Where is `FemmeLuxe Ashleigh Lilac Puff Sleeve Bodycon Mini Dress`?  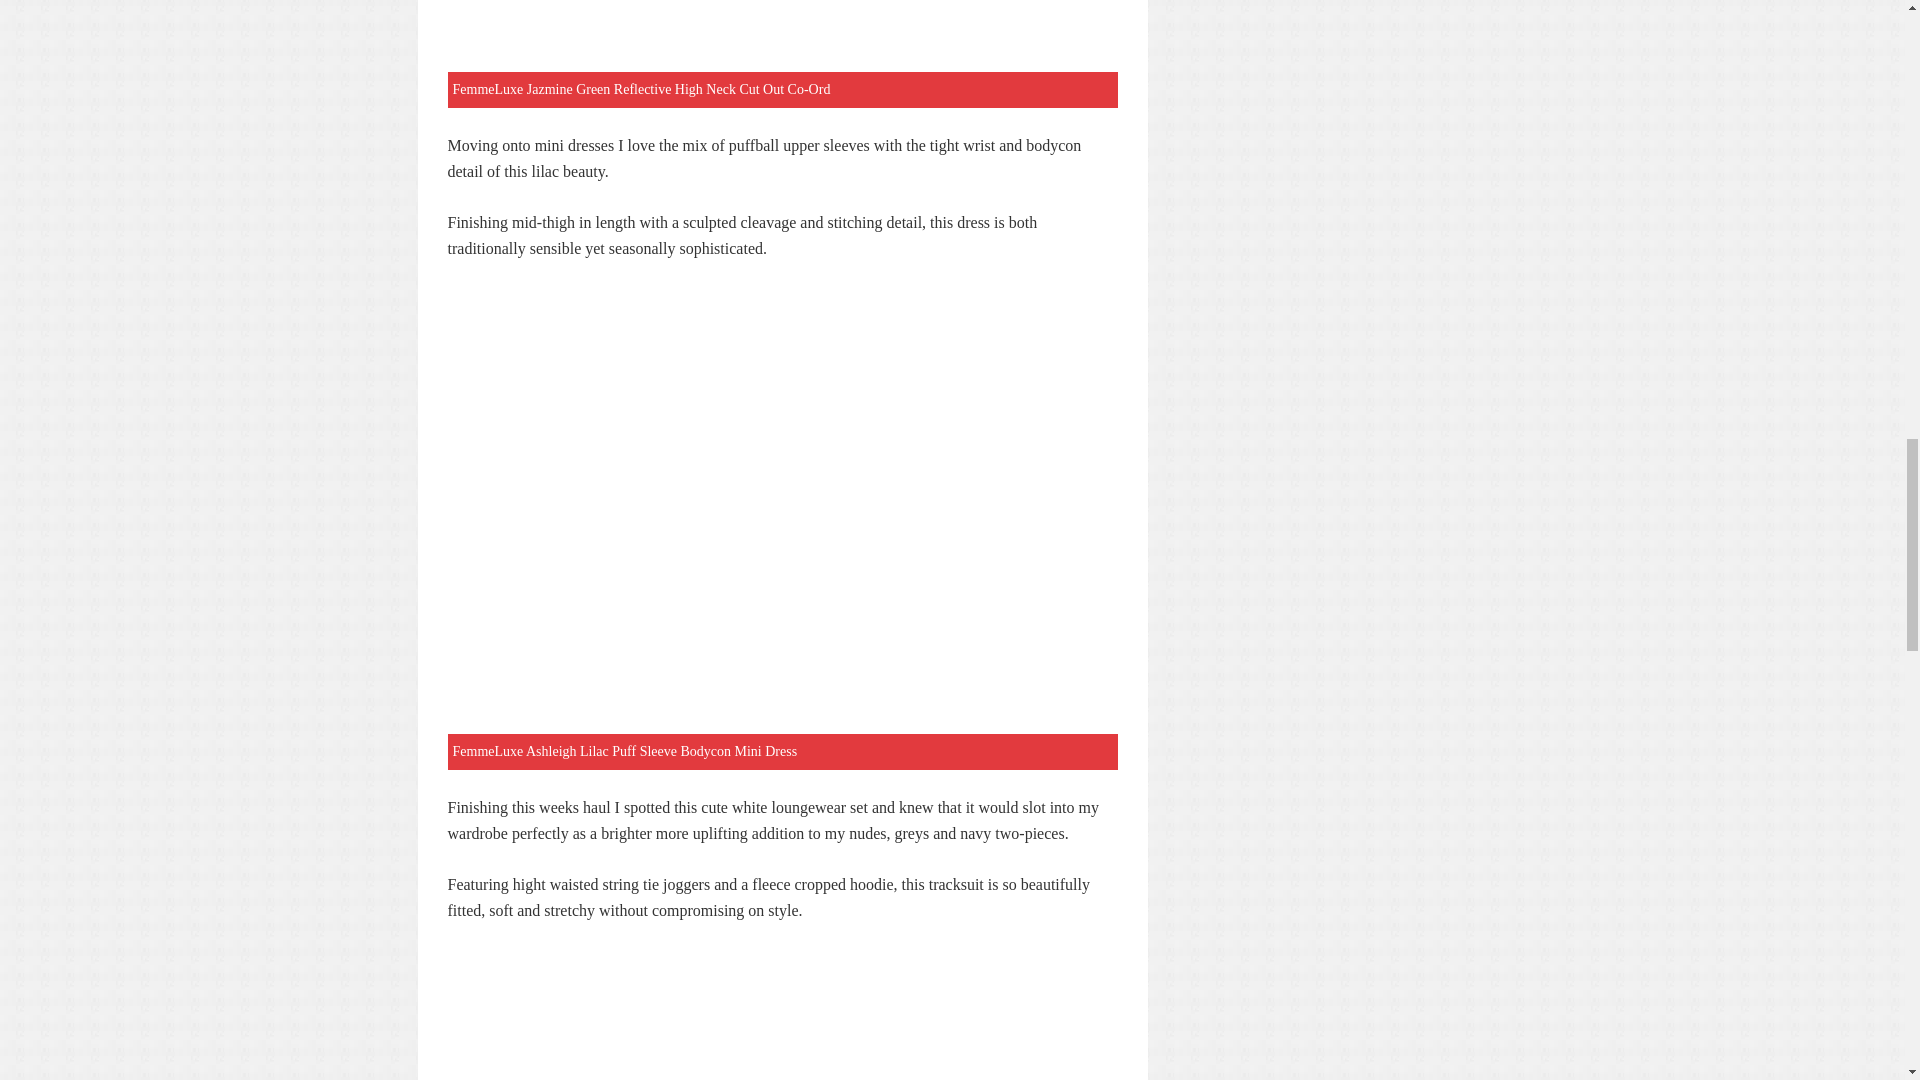
FemmeLuxe Ashleigh Lilac Puff Sleeve Bodycon Mini Dress is located at coordinates (624, 752).